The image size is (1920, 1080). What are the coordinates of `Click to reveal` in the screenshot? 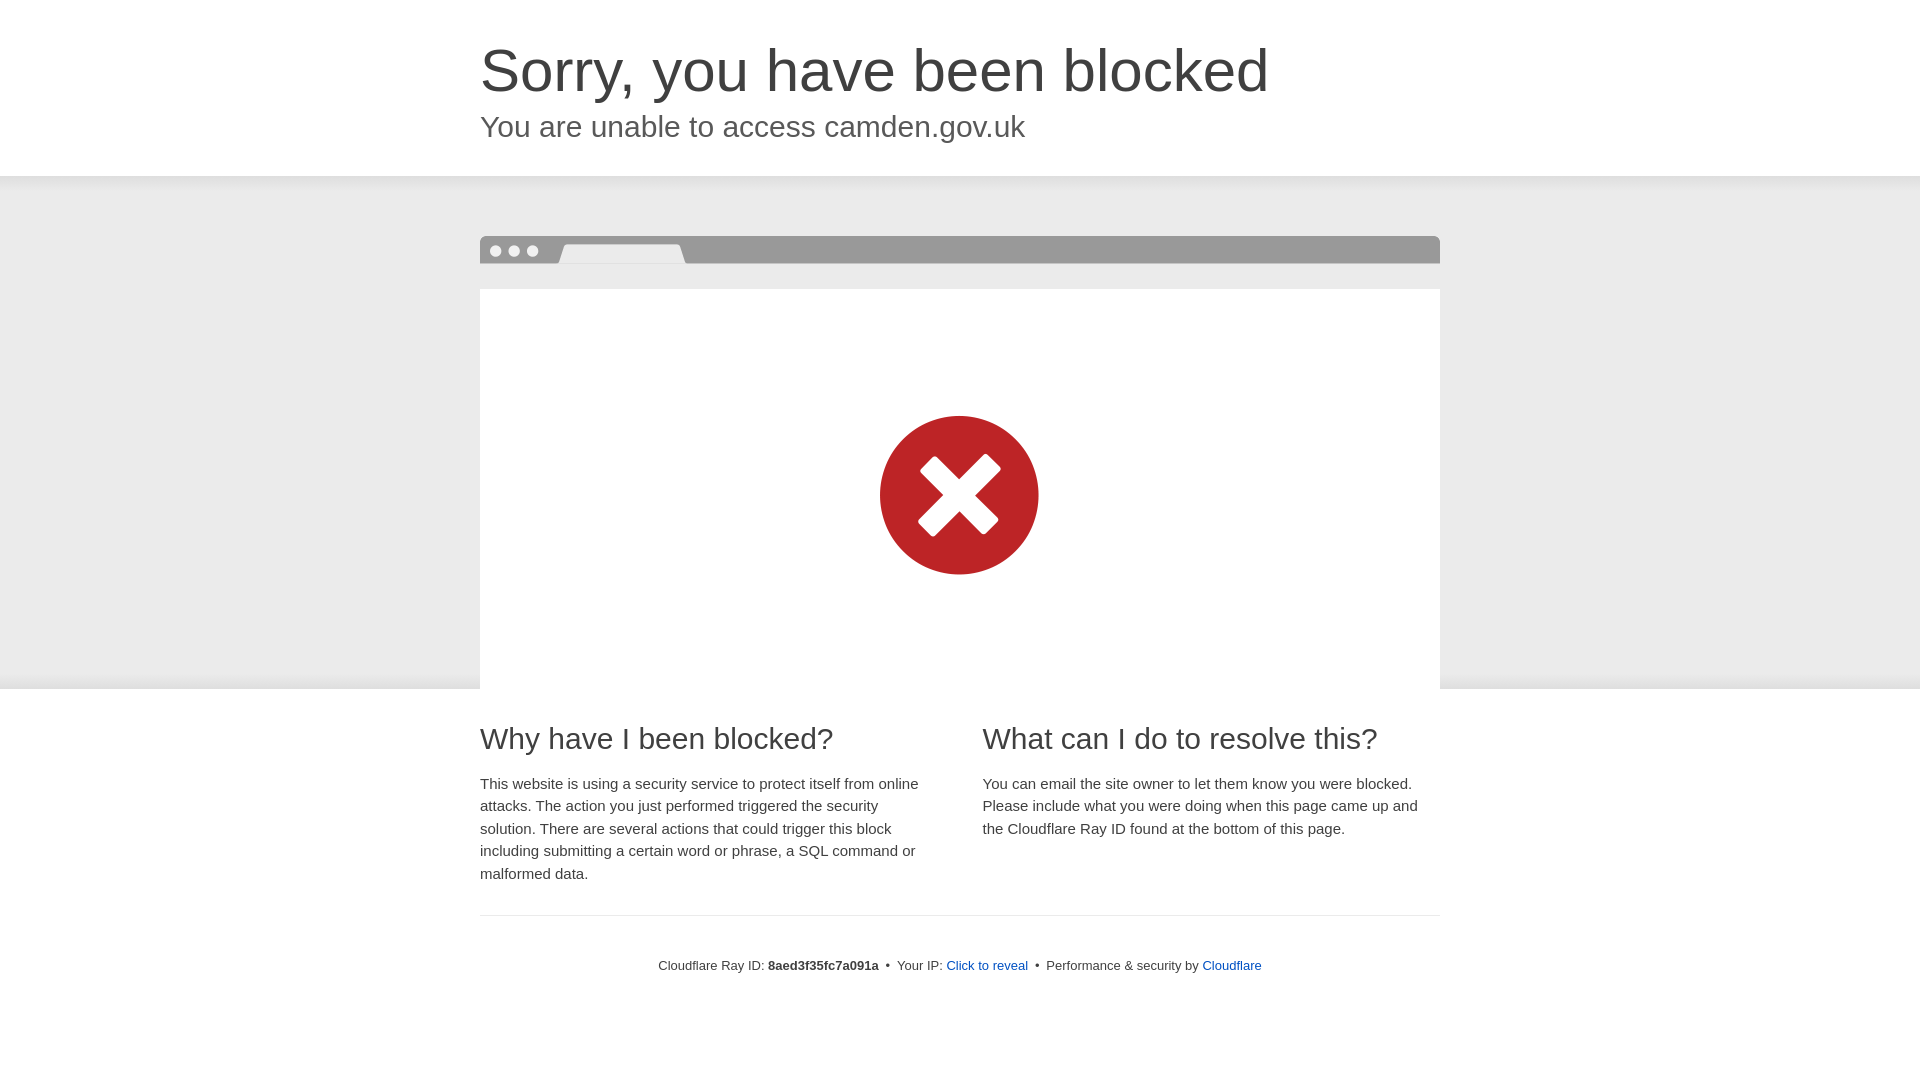 It's located at (986, 966).